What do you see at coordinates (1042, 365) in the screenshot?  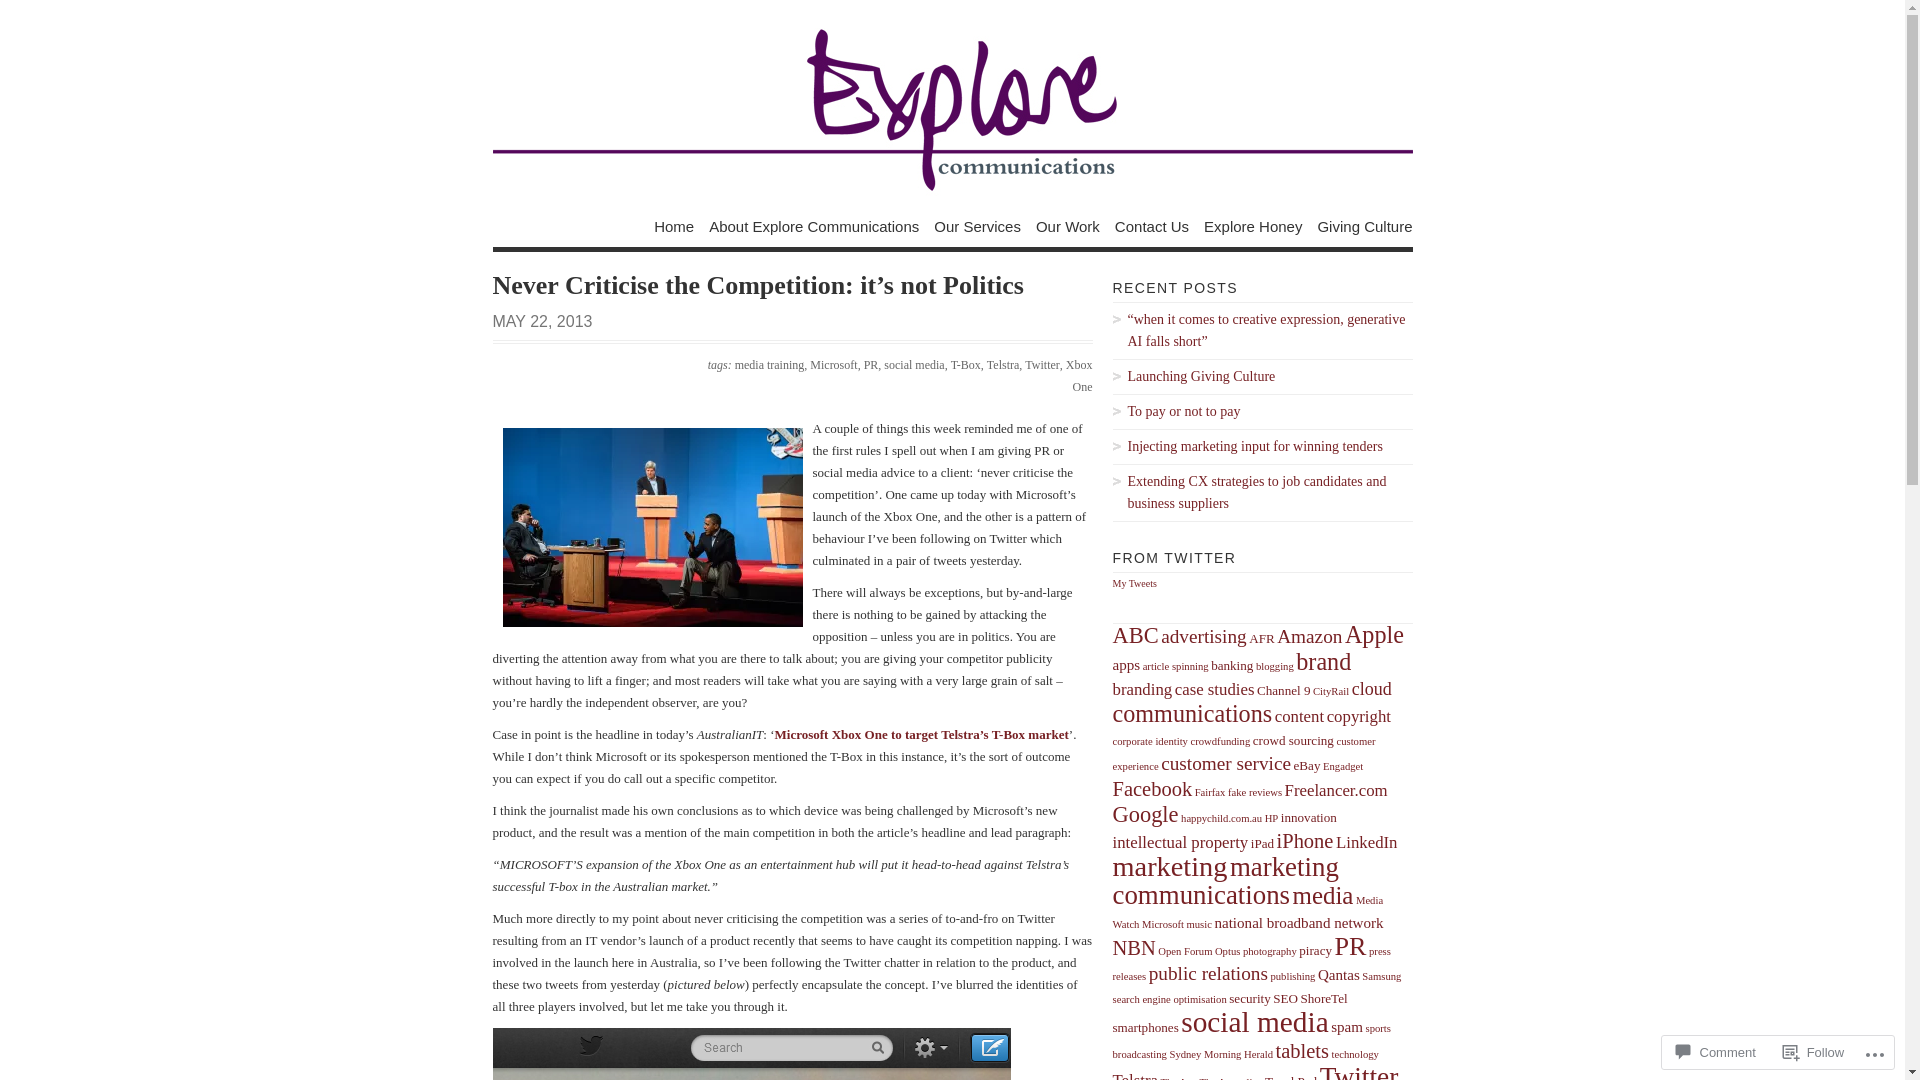 I see `Twitter` at bounding box center [1042, 365].